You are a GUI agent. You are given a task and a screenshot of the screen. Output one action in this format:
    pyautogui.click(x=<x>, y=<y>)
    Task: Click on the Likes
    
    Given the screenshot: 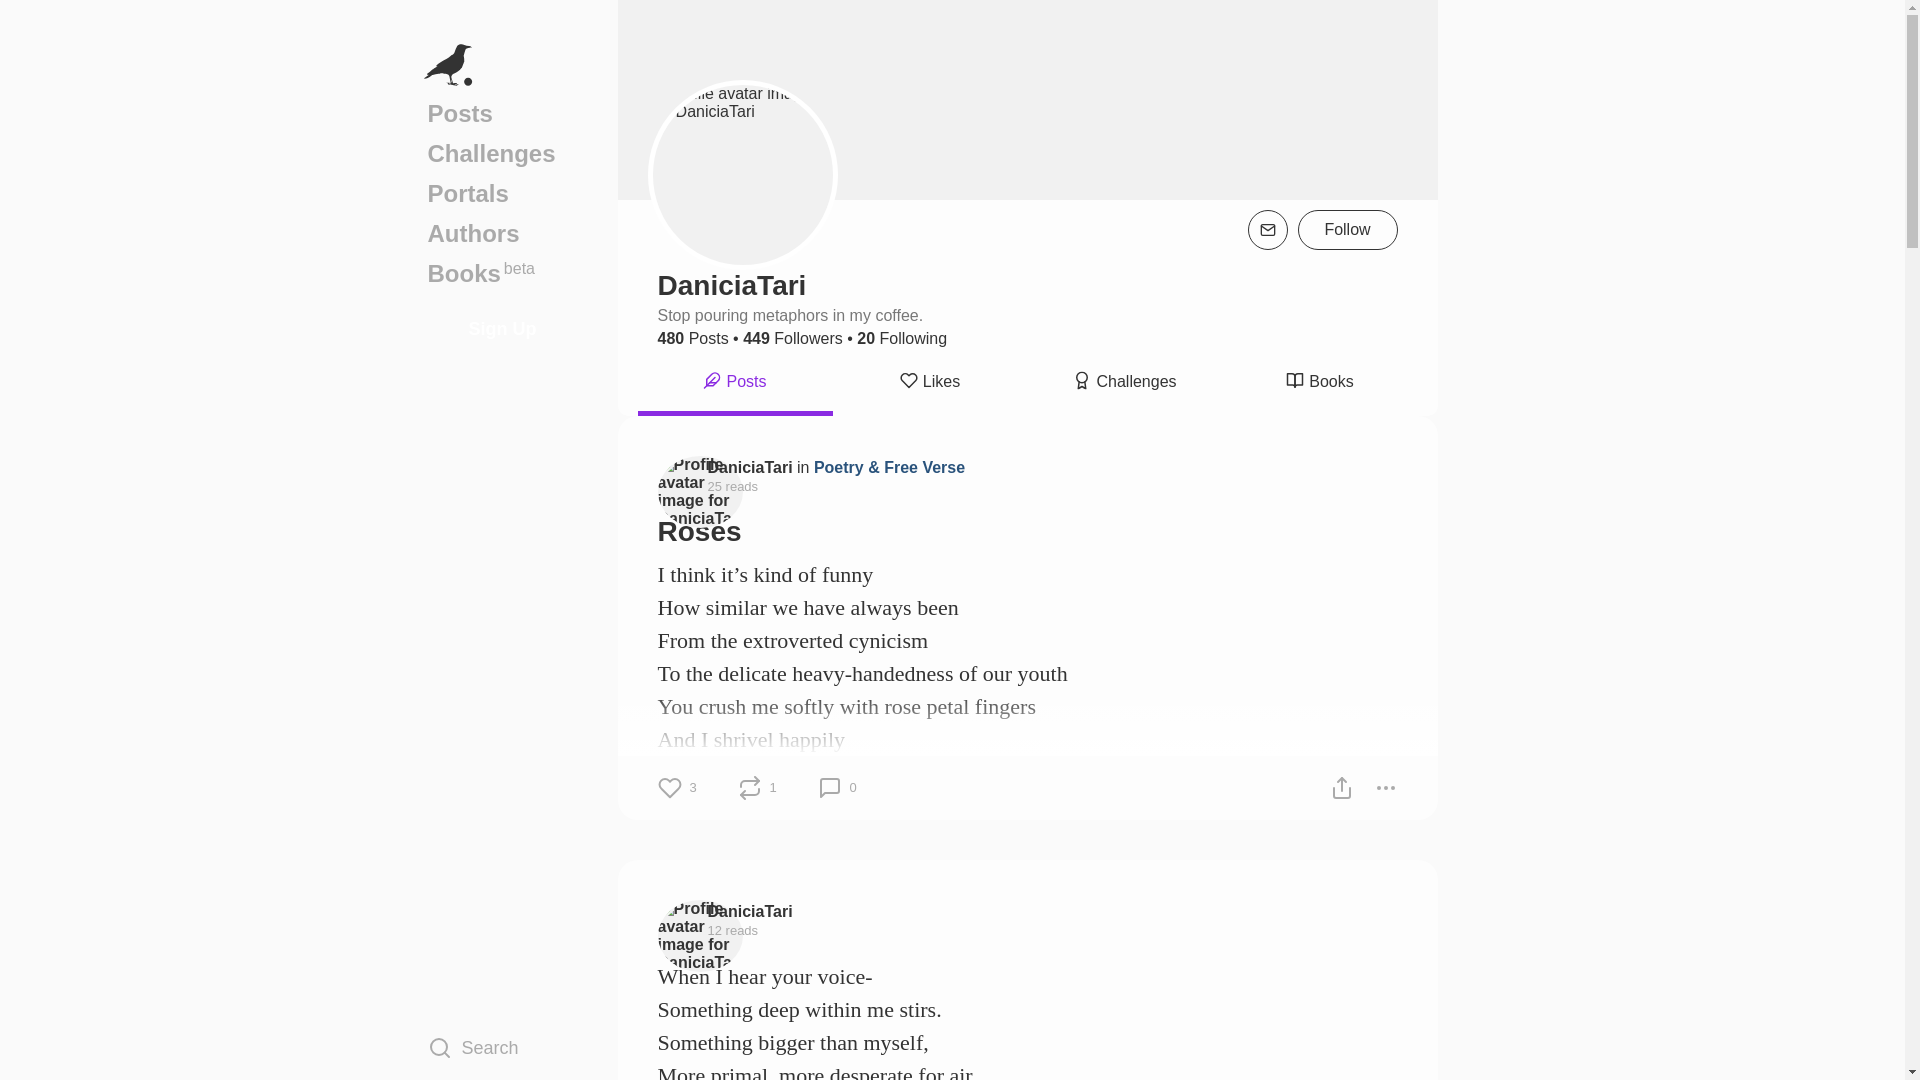 What is the action you would take?
    pyautogui.click(x=929, y=384)
    